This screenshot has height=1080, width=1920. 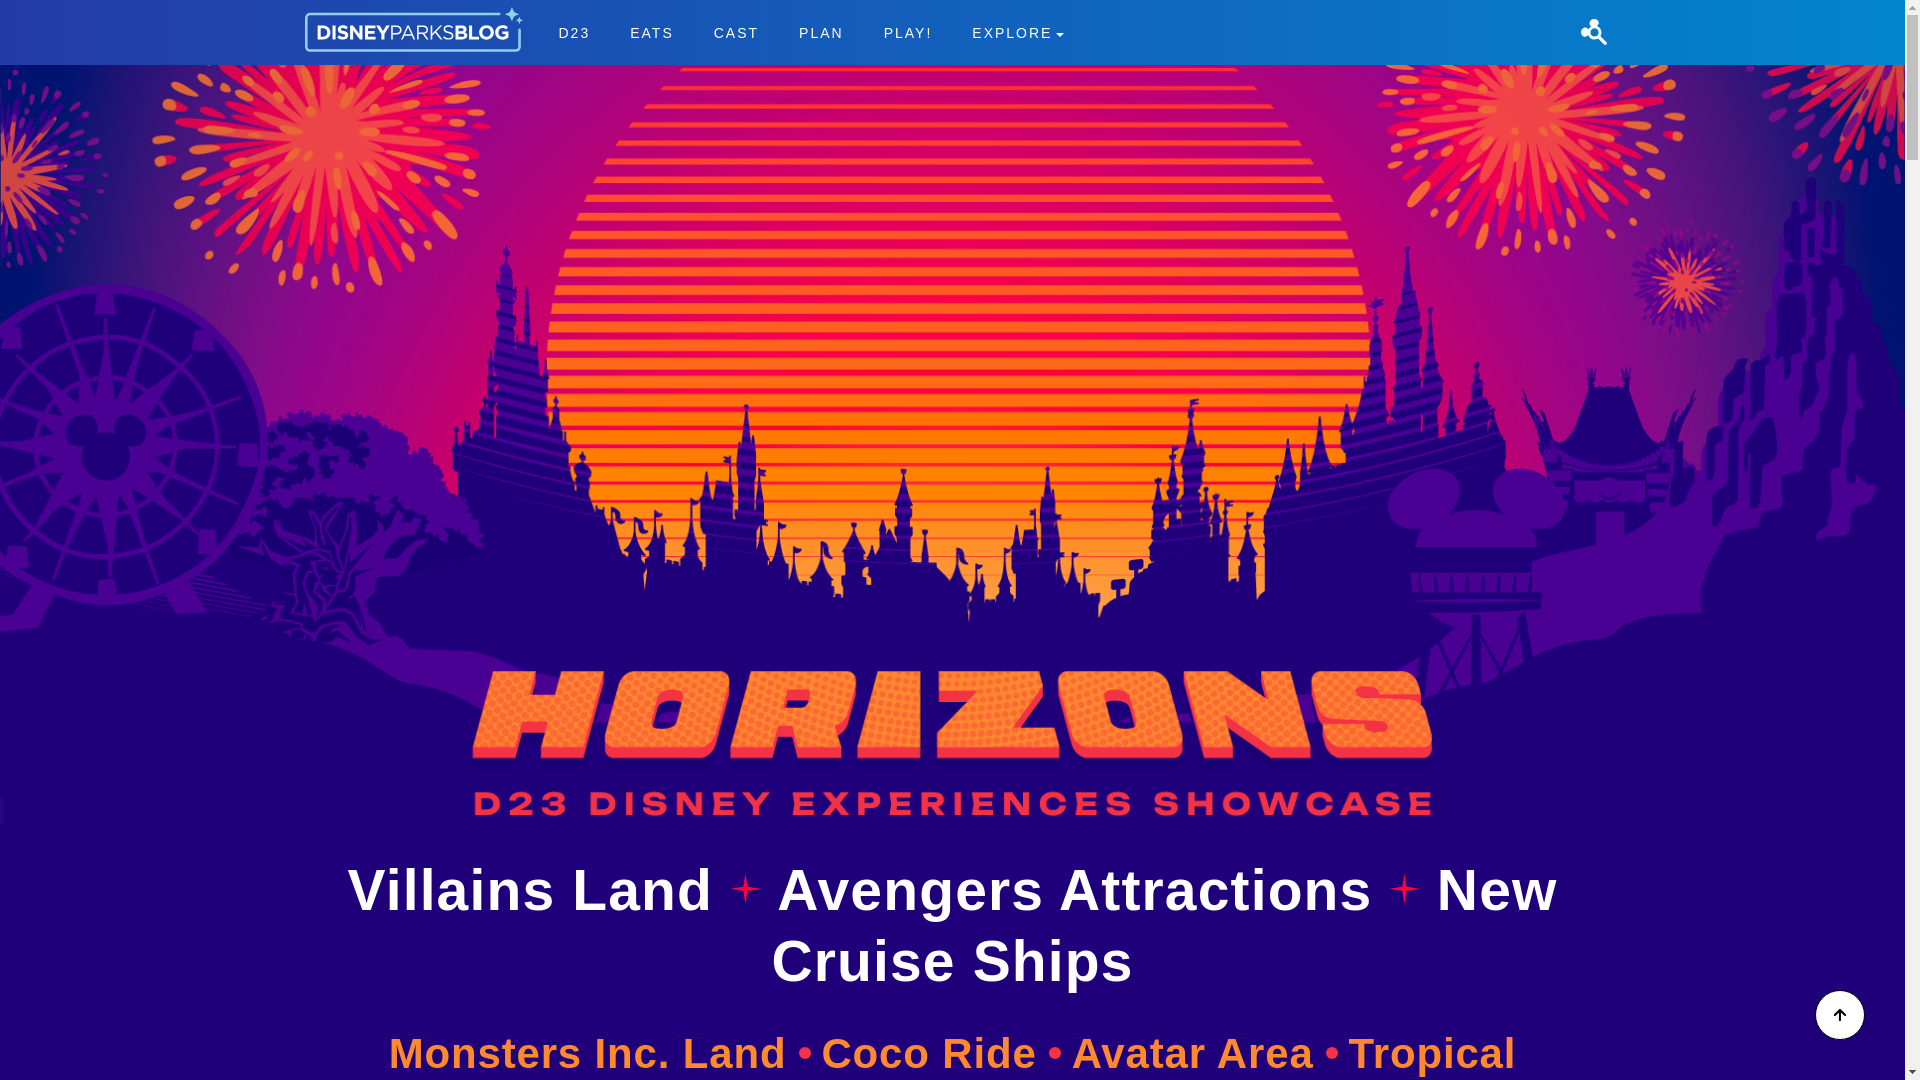 I want to click on New Cruise Ships, so click(x=810, y=32).